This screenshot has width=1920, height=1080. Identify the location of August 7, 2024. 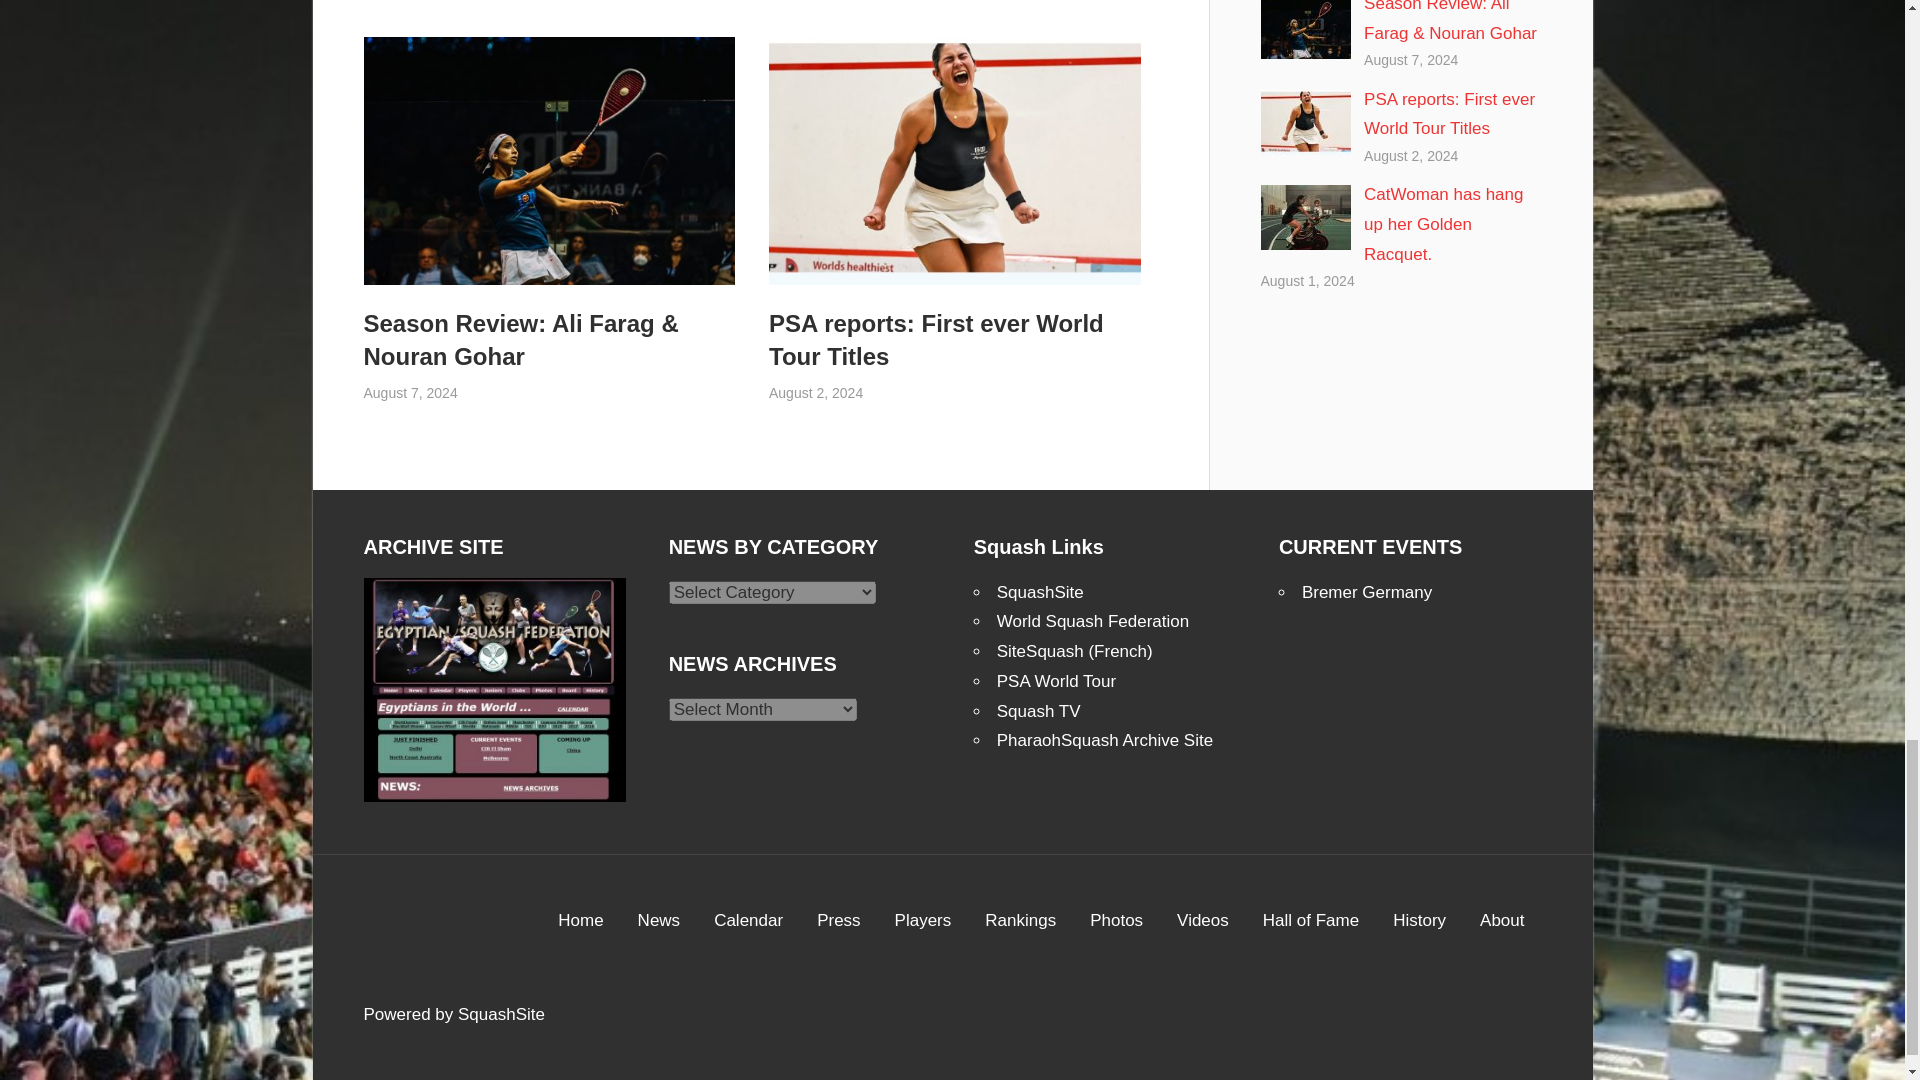
(411, 392).